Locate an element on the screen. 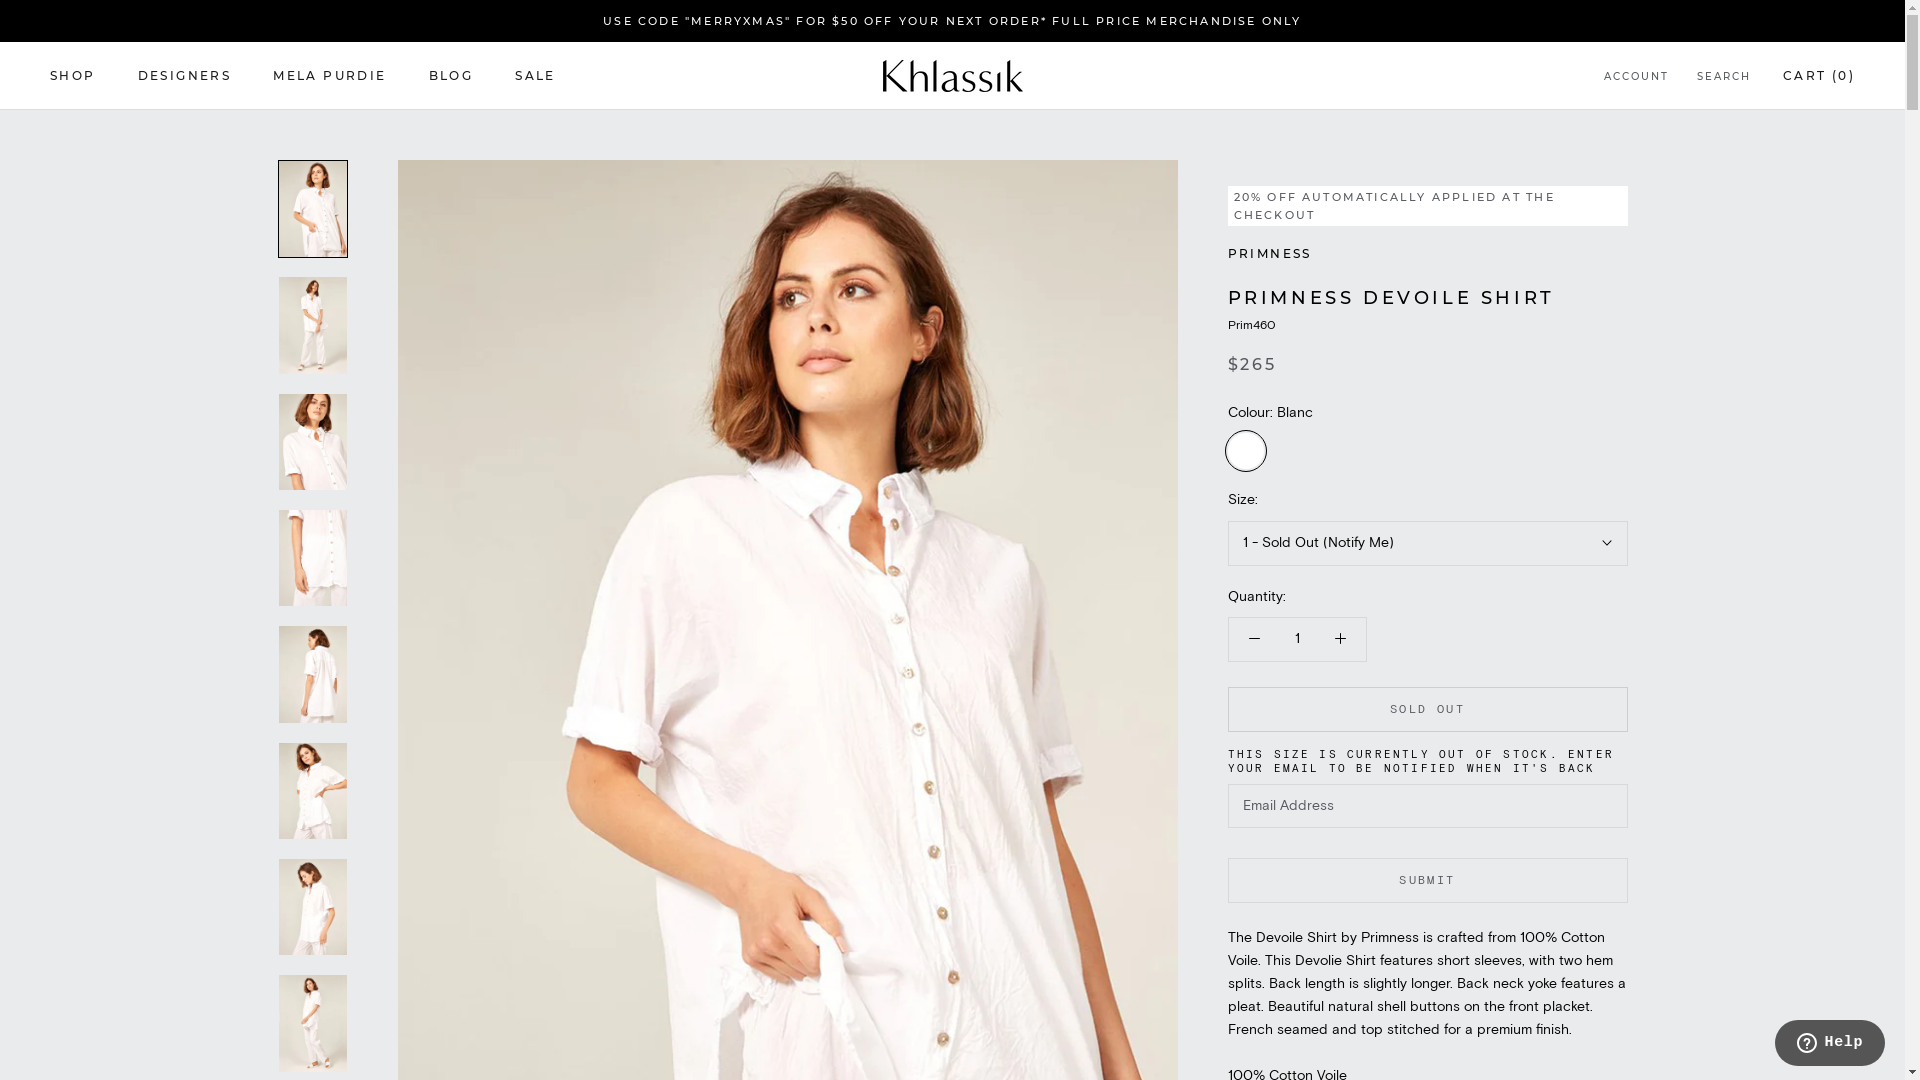 The height and width of the screenshot is (1080, 1920). ACCOUNT is located at coordinates (1636, 78).